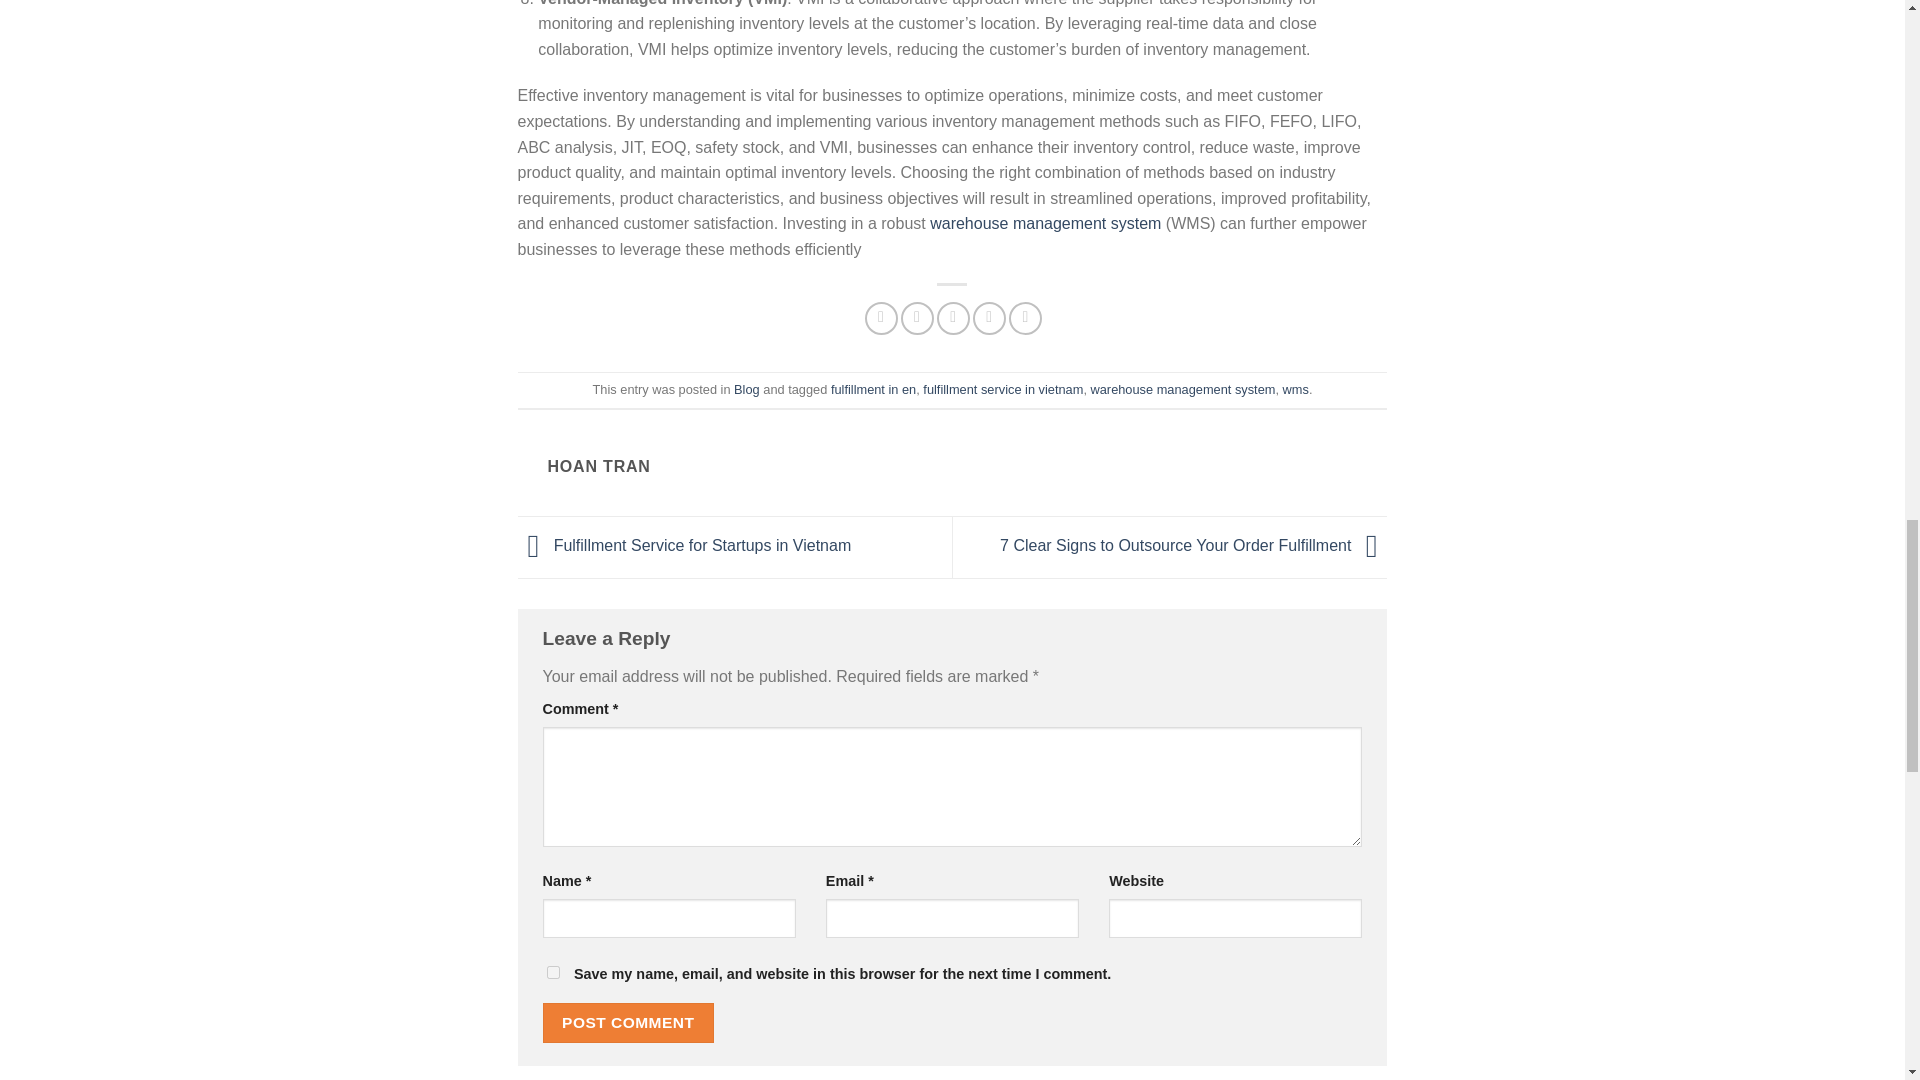 The width and height of the screenshot is (1920, 1080). I want to click on Pin on Pinterest, so click(990, 318).